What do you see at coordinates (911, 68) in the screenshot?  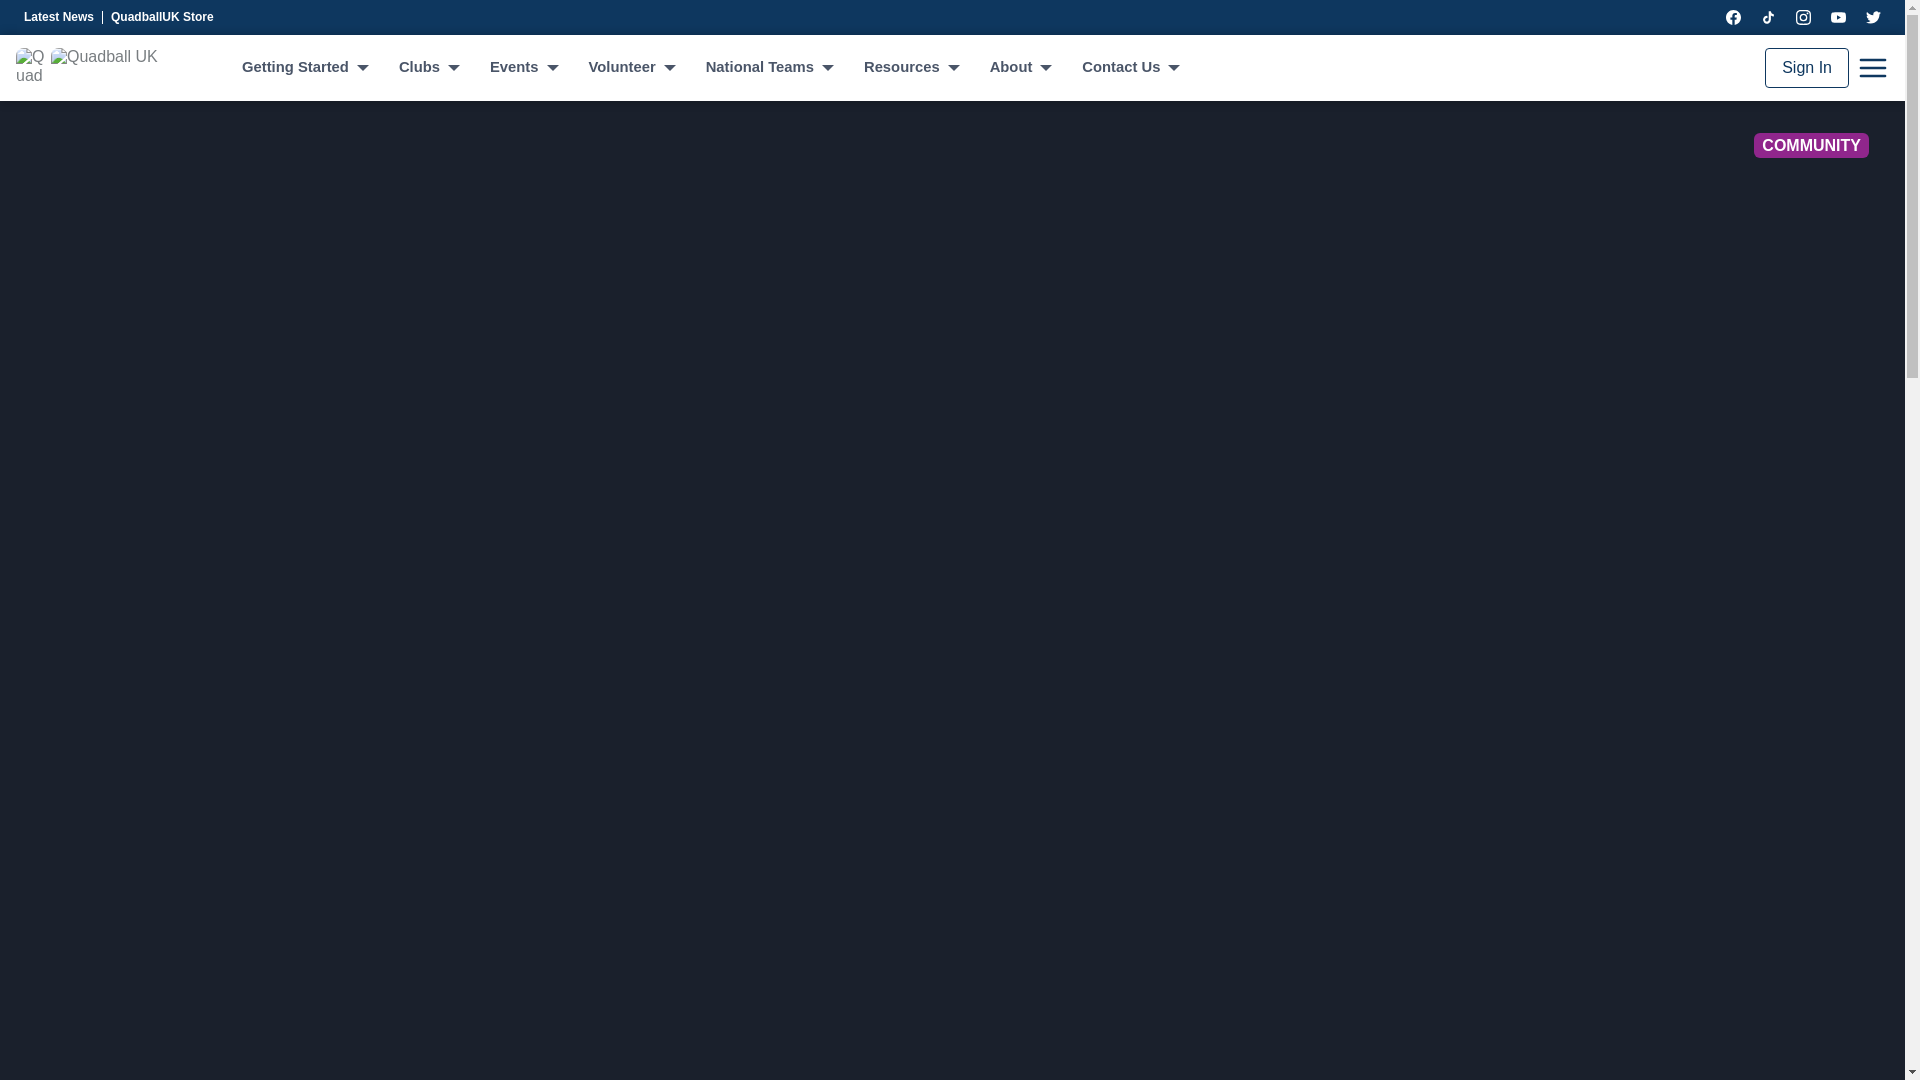 I see `Resources` at bounding box center [911, 68].